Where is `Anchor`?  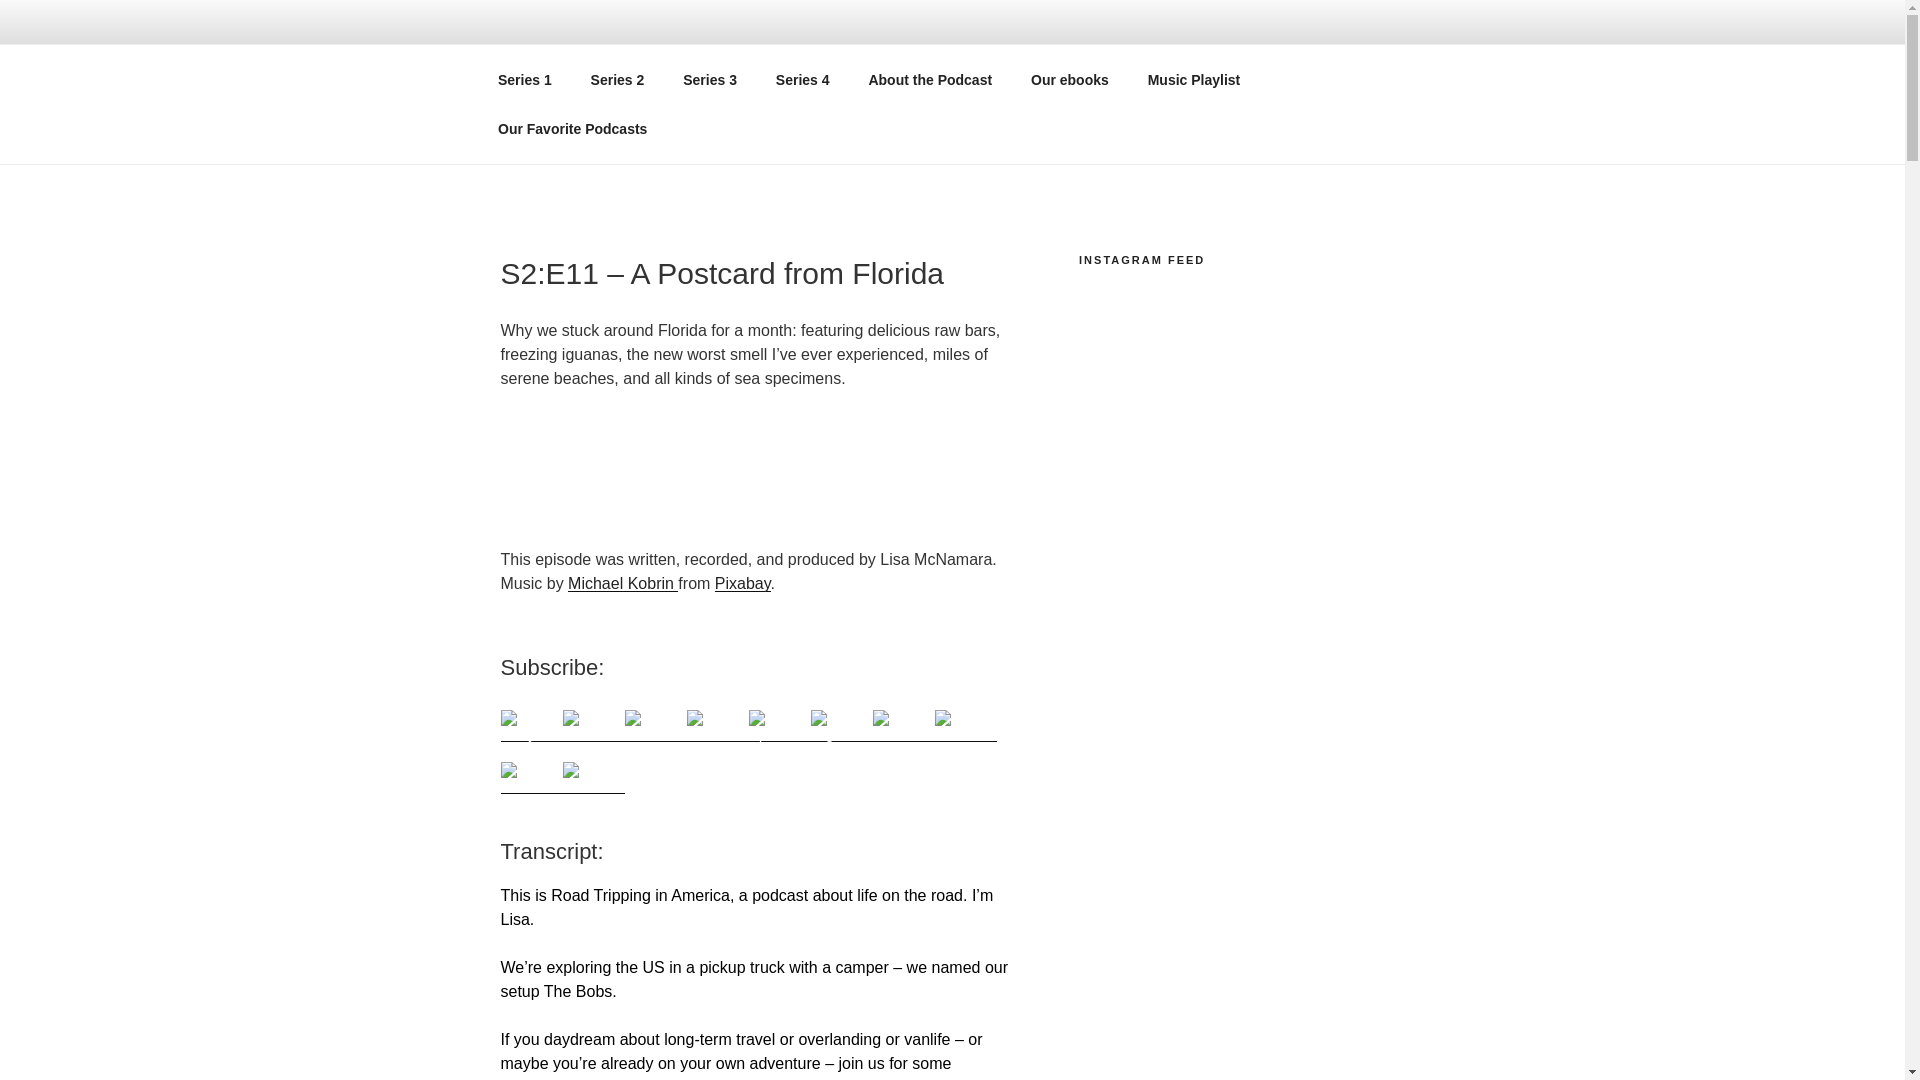 Anchor is located at coordinates (593, 725).